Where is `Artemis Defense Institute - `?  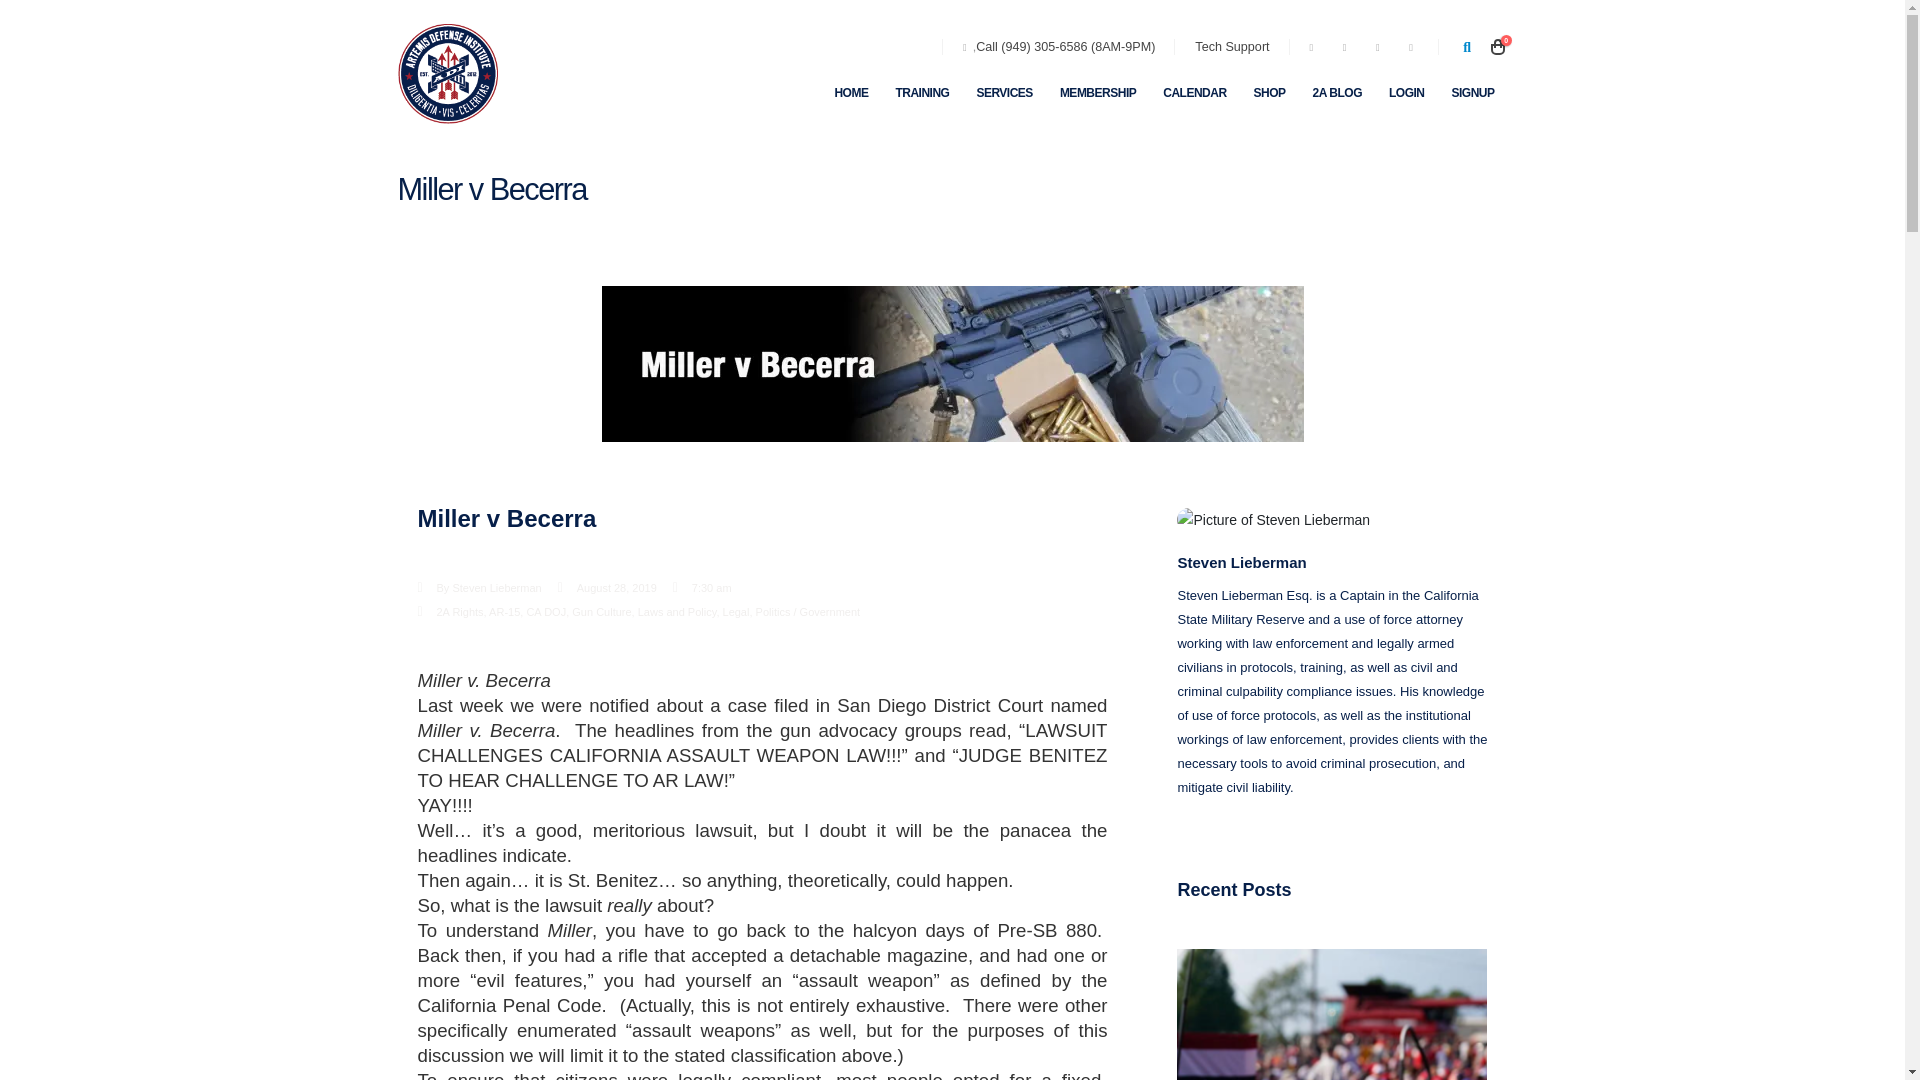
Artemis Defense Institute -  is located at coordinates (447, 74).